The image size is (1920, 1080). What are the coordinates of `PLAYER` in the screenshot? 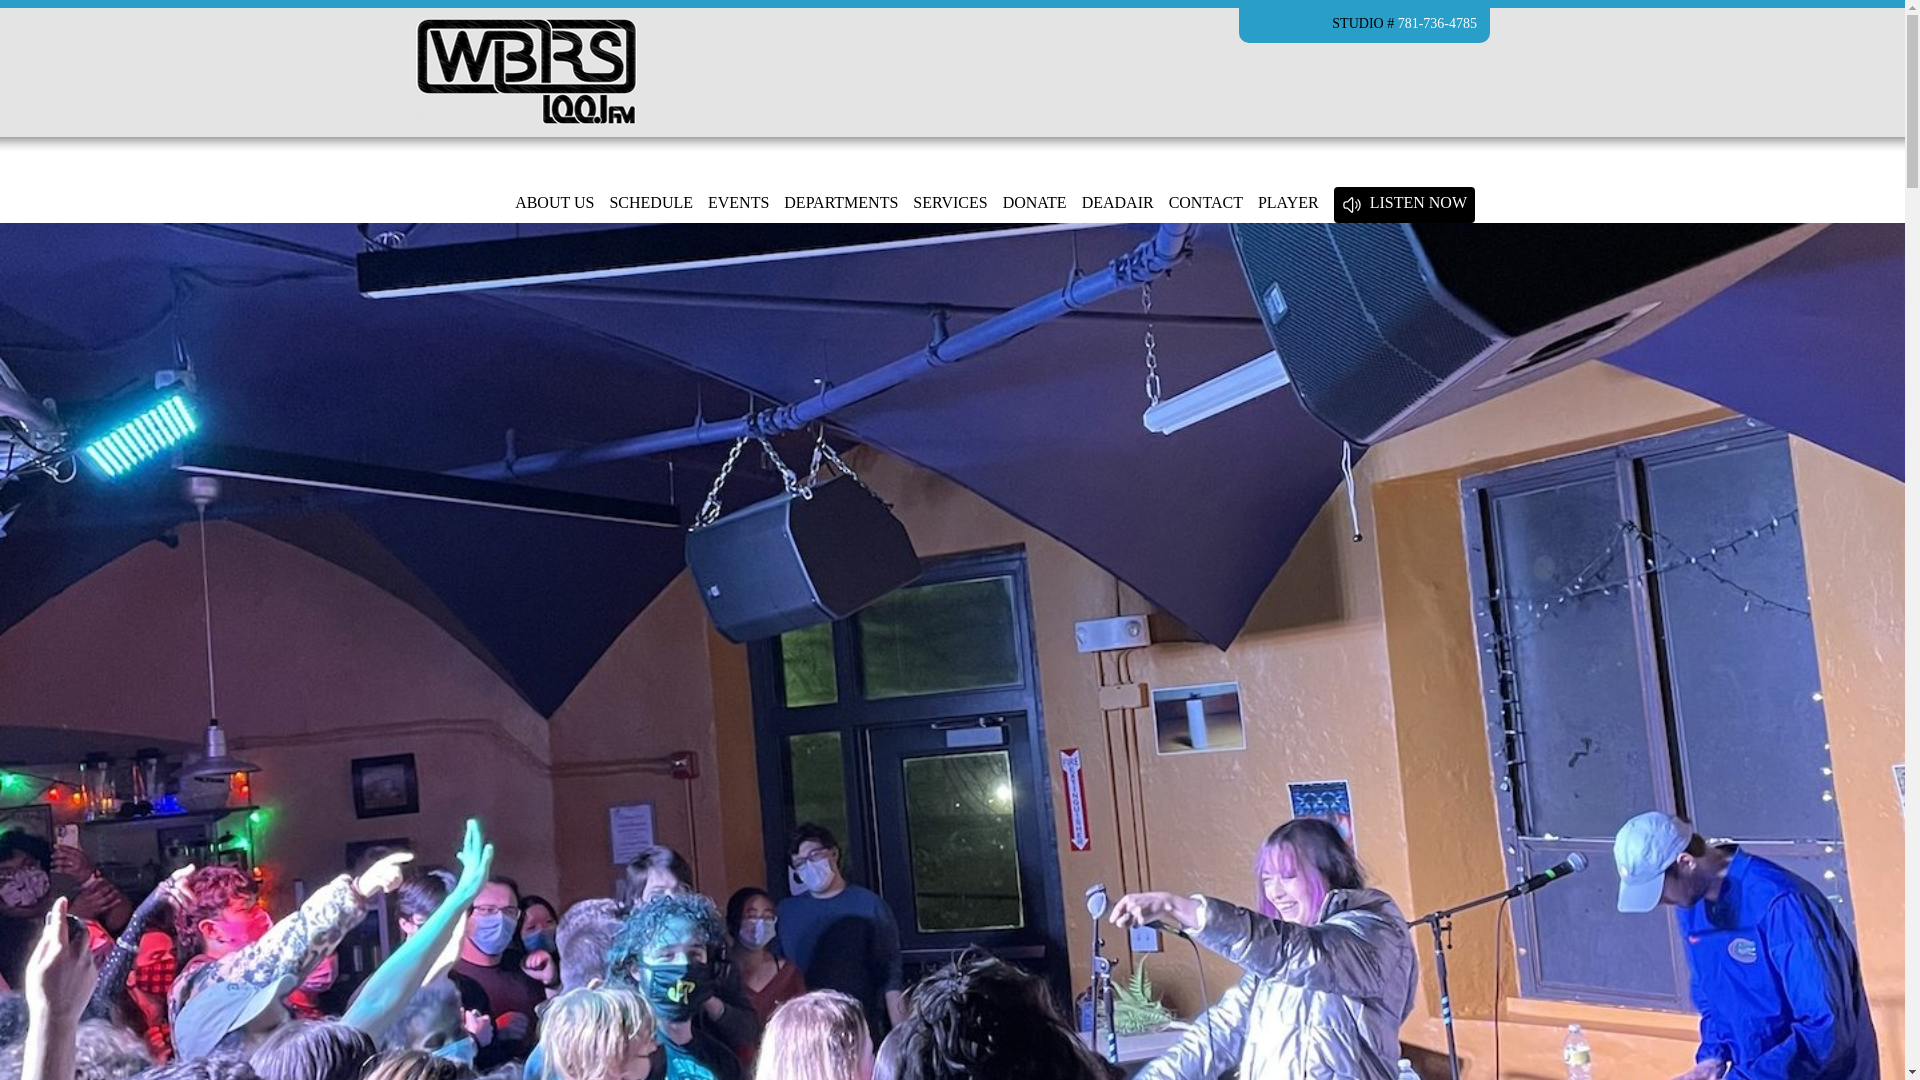 It's located at (1288, 204).